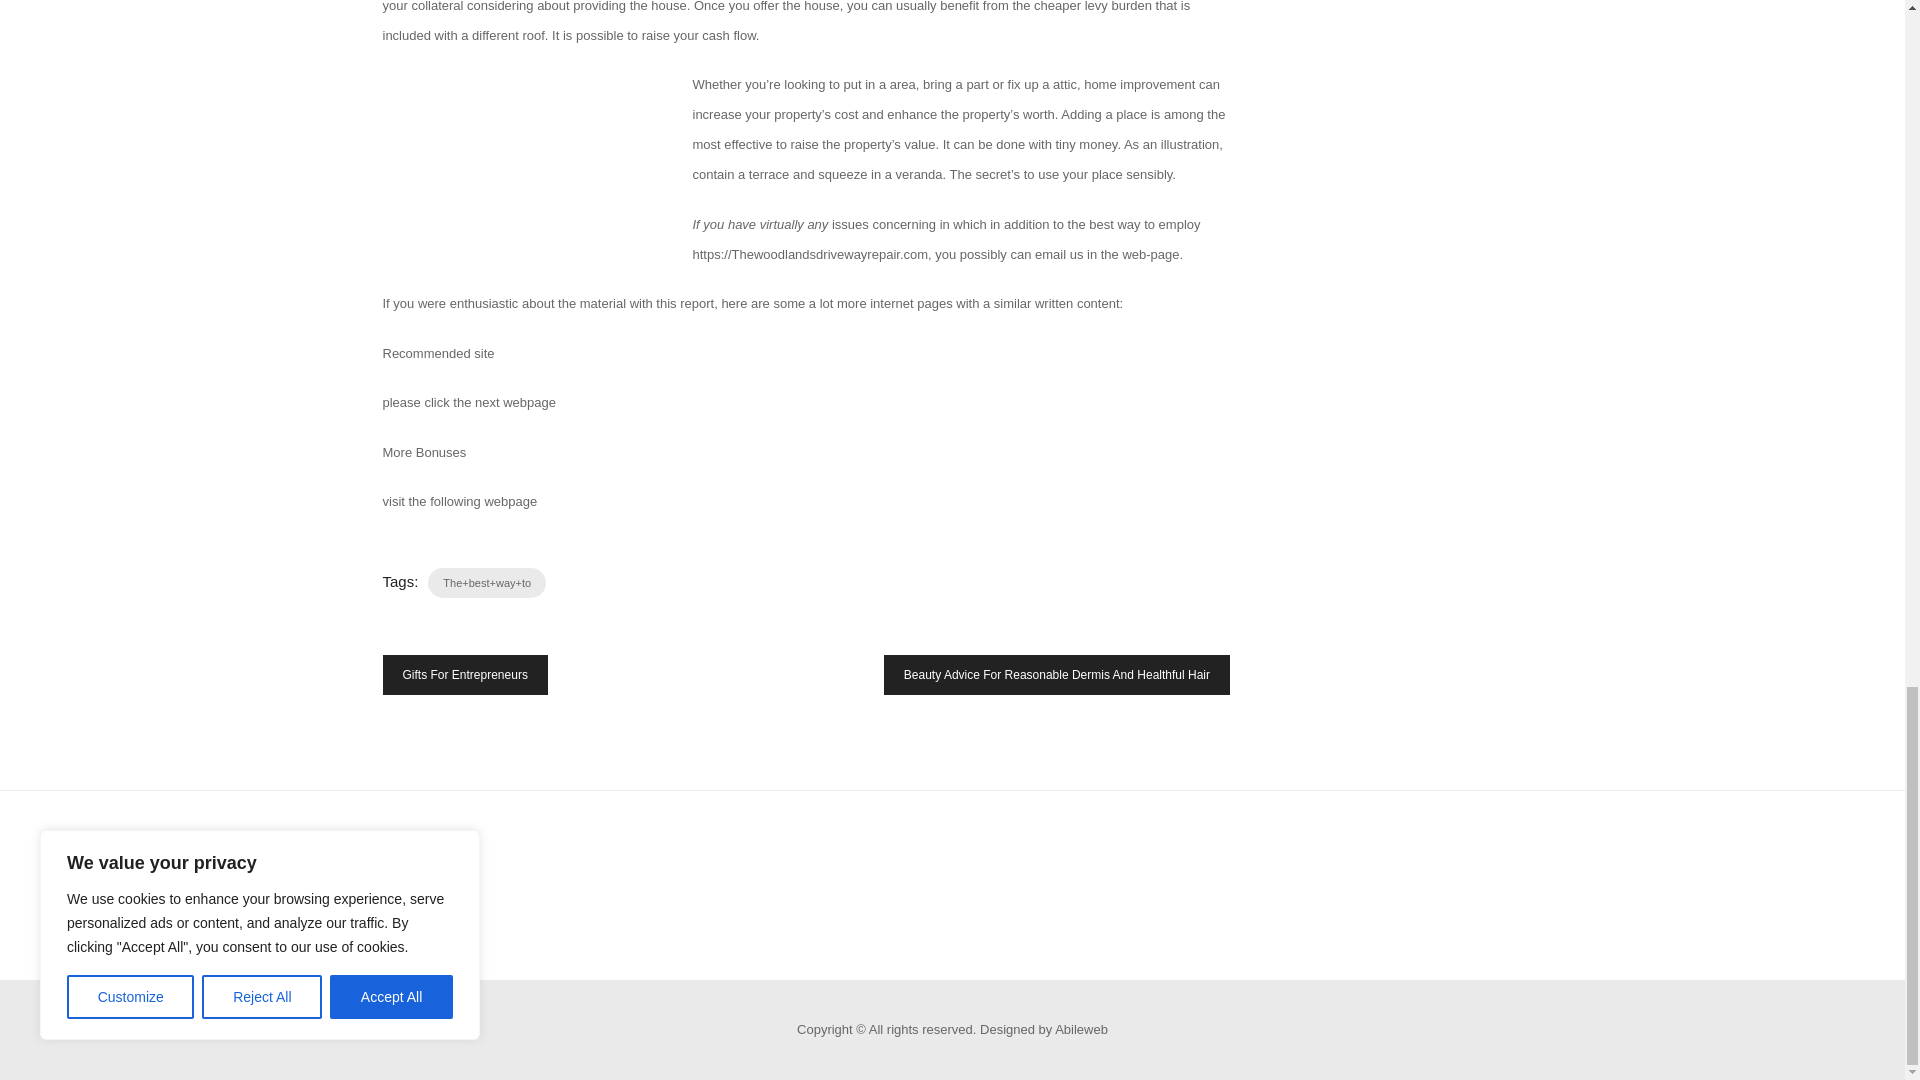 The width and height of the screenshot is (1920, 1080). I want to click on Gifts For Entrepreneurs, so click(464, 674).